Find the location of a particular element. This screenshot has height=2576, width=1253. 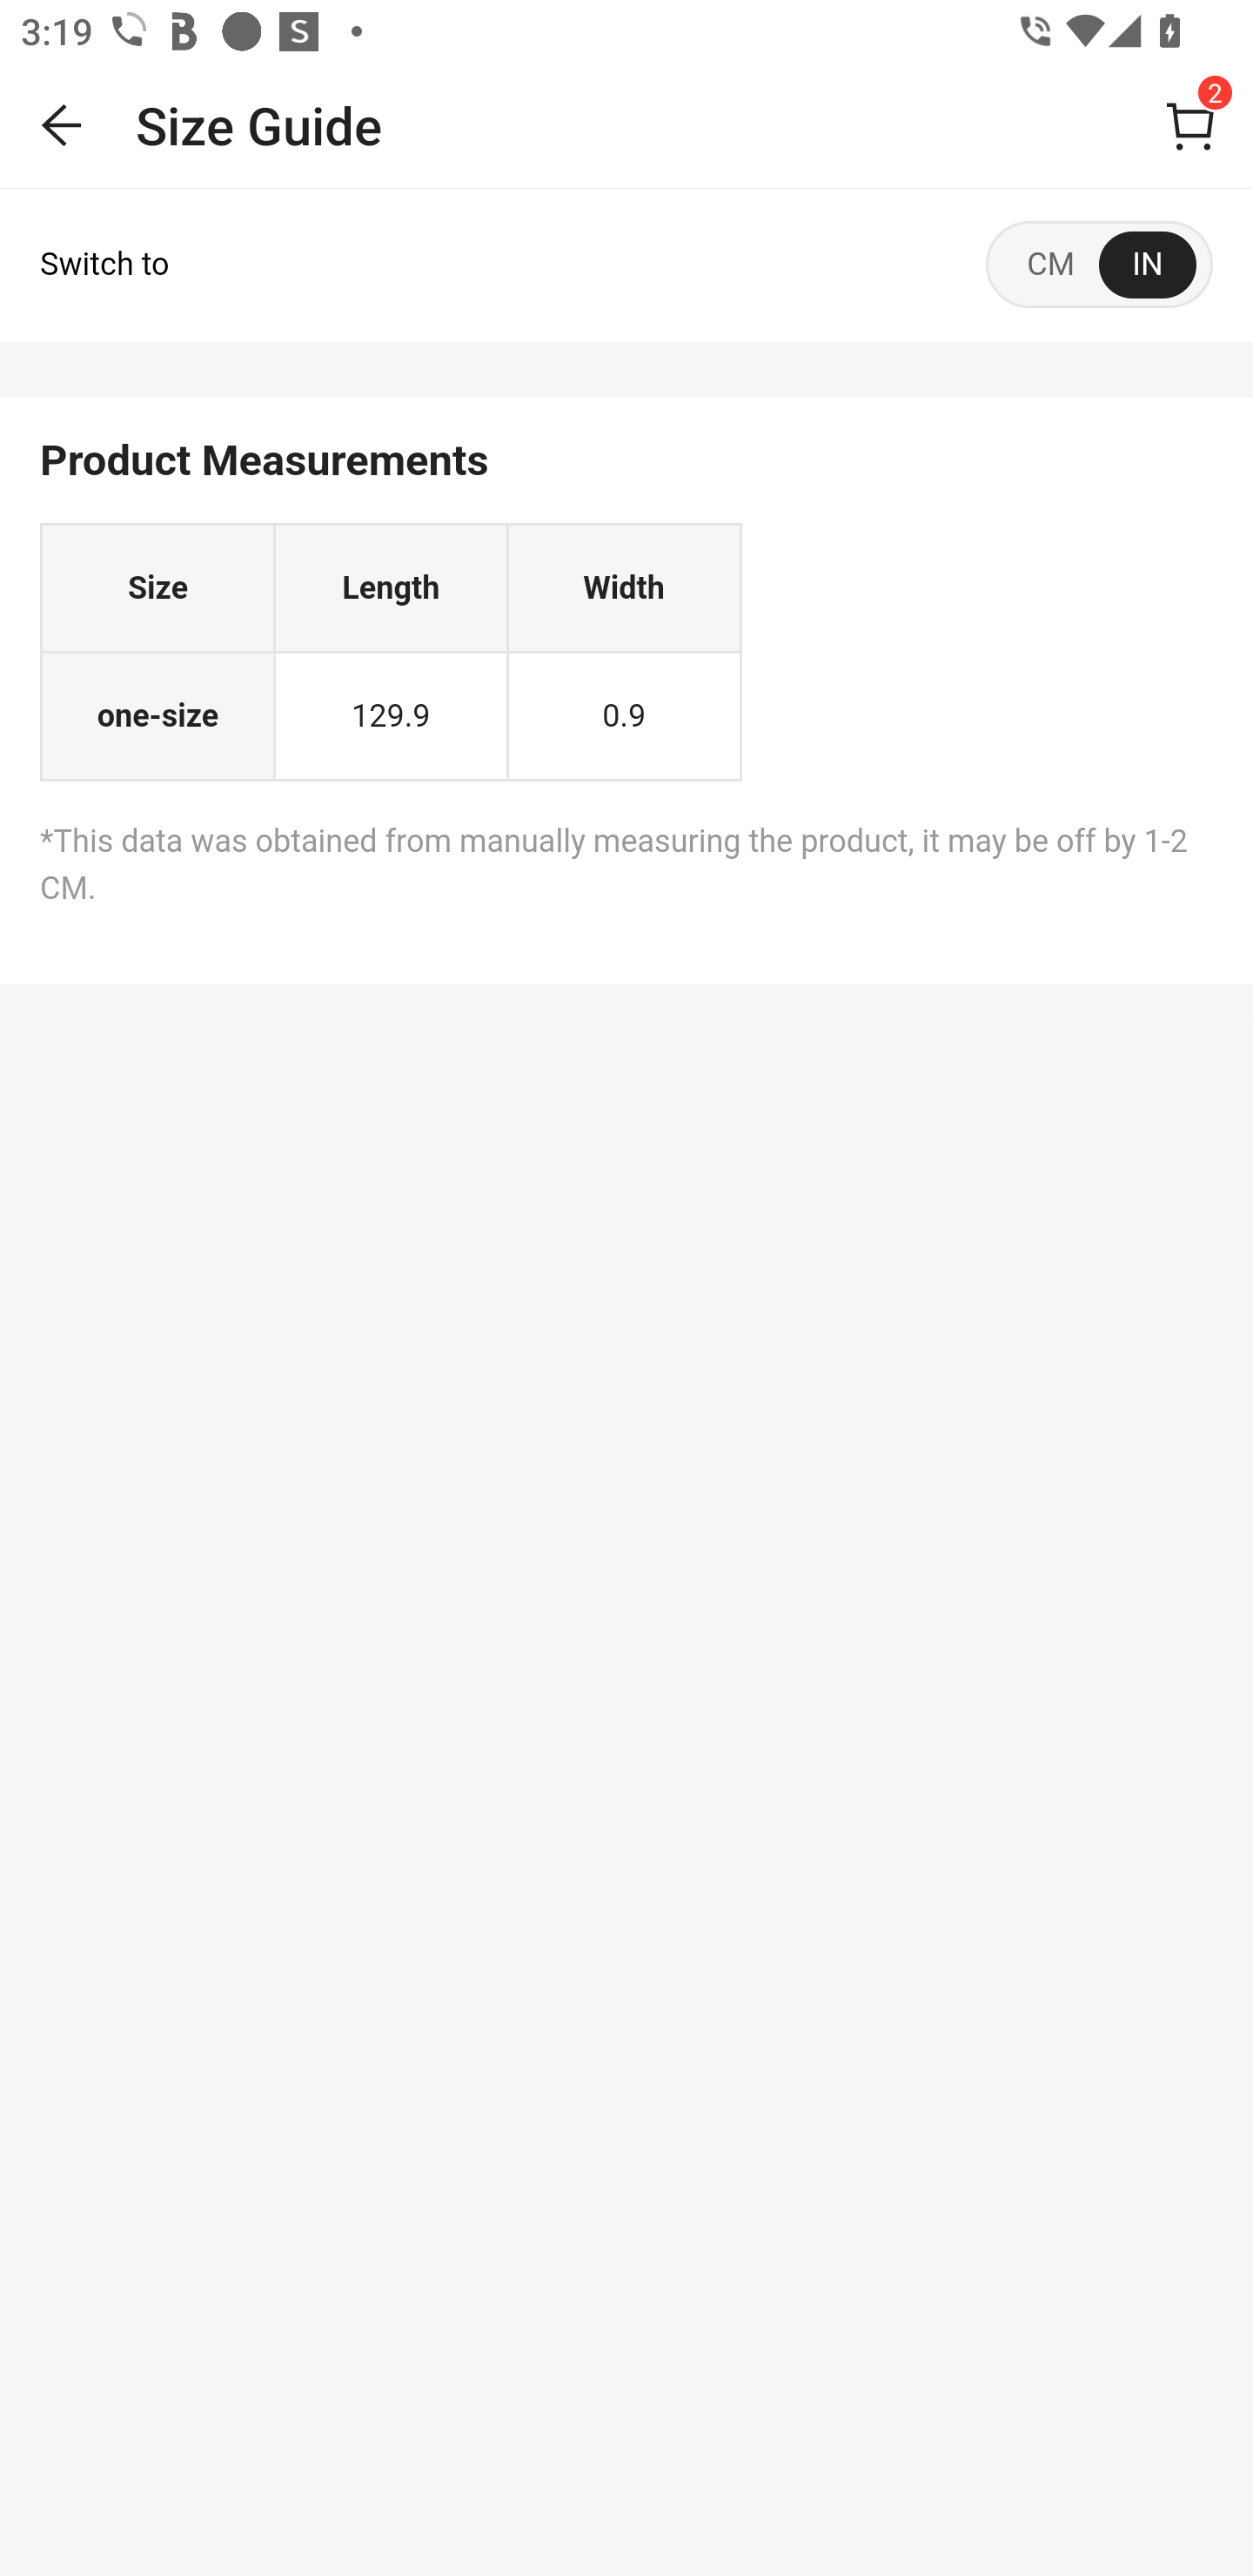

BACK is located at coordinates (63, 125).